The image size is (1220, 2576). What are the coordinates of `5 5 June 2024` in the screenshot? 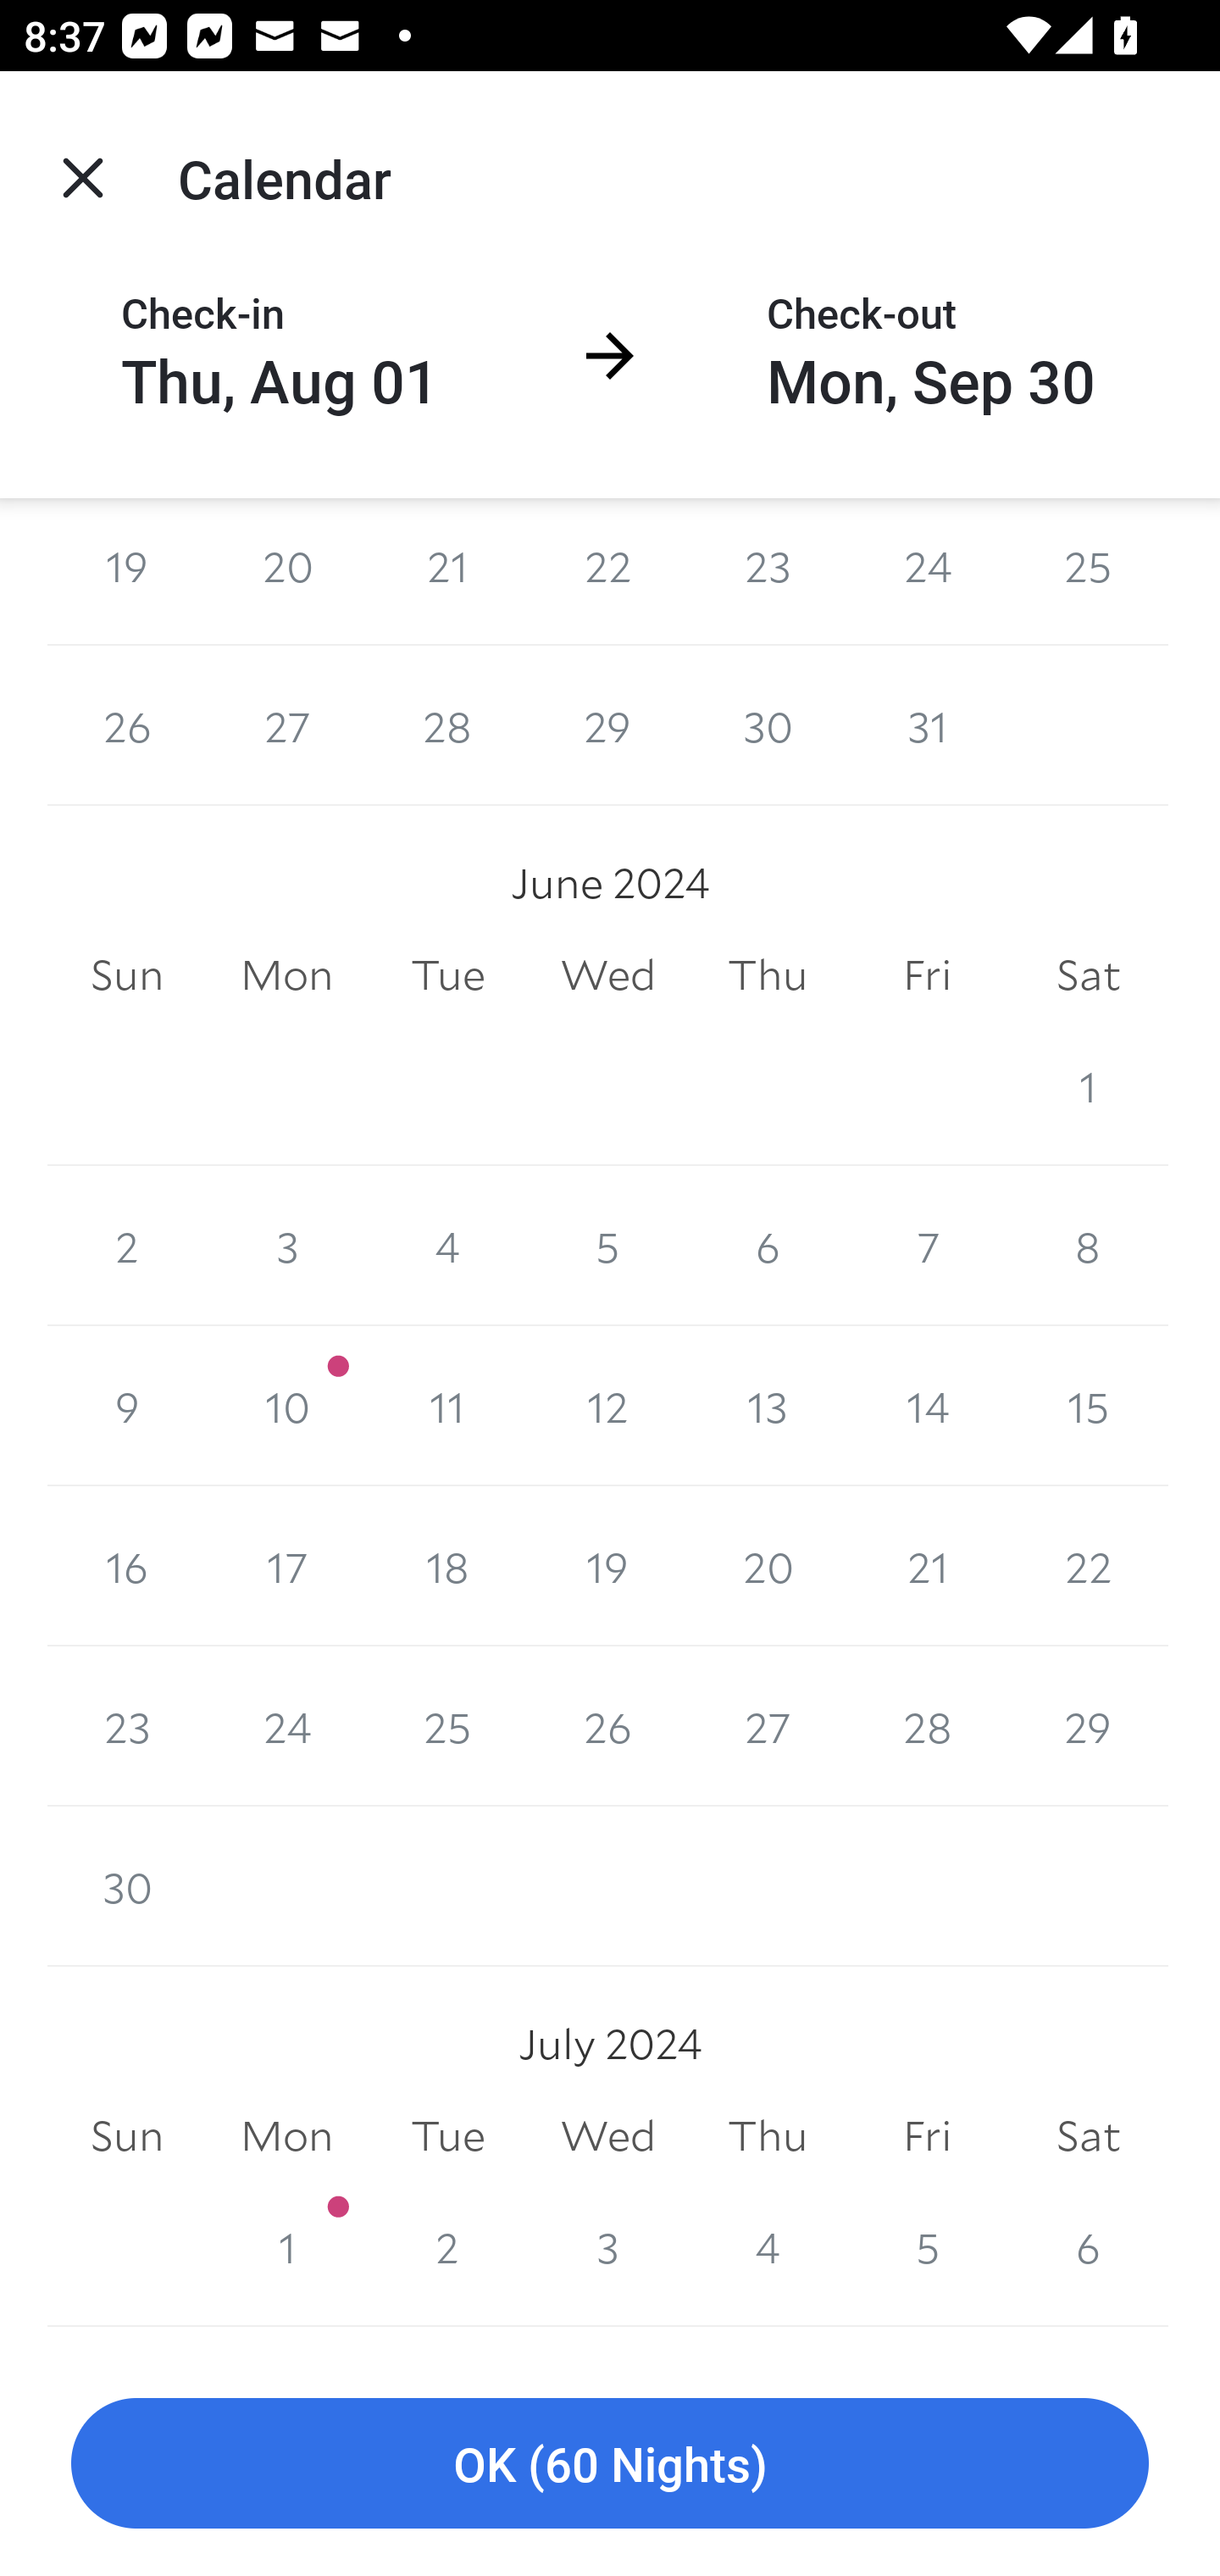 It's located at (608, 1246).